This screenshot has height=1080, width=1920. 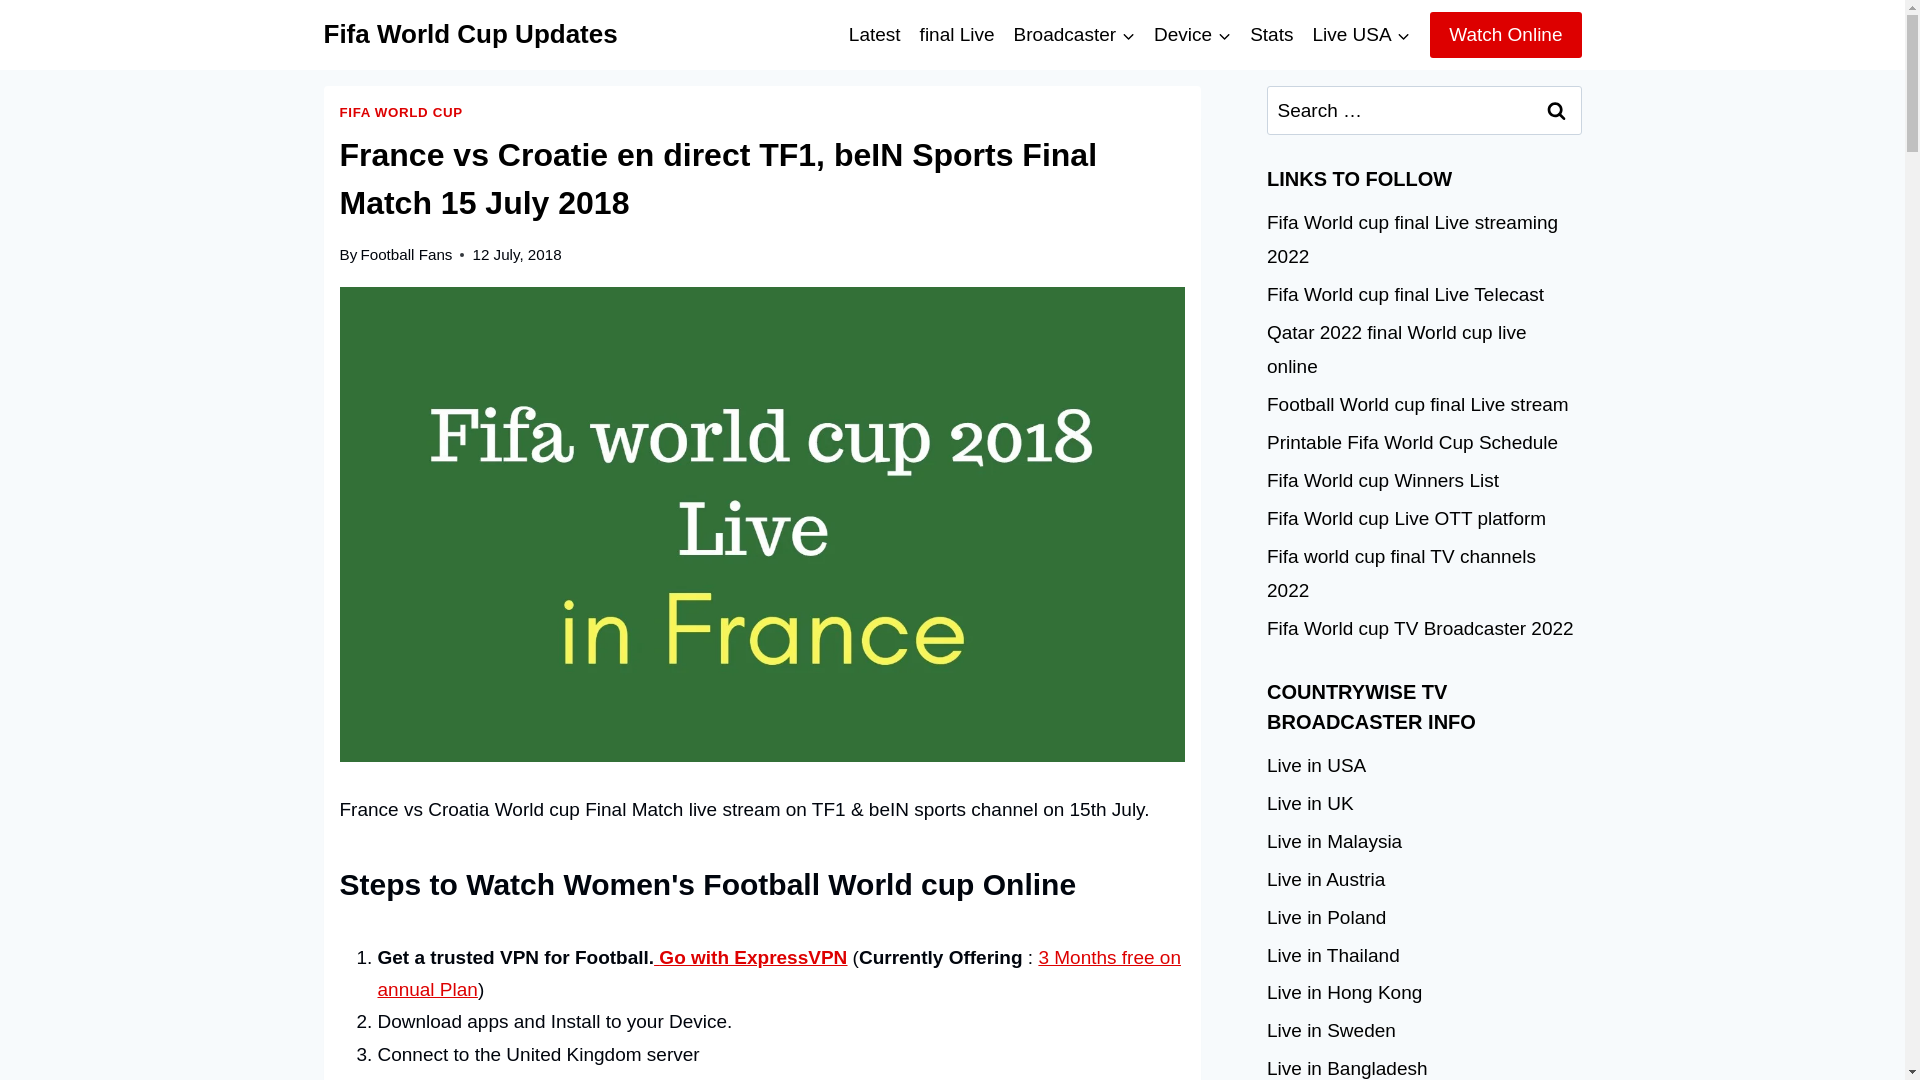 What do you see at coordinates (1557, 110) in the screenshot?
I see `Search` at bounding box center [1557, 110].